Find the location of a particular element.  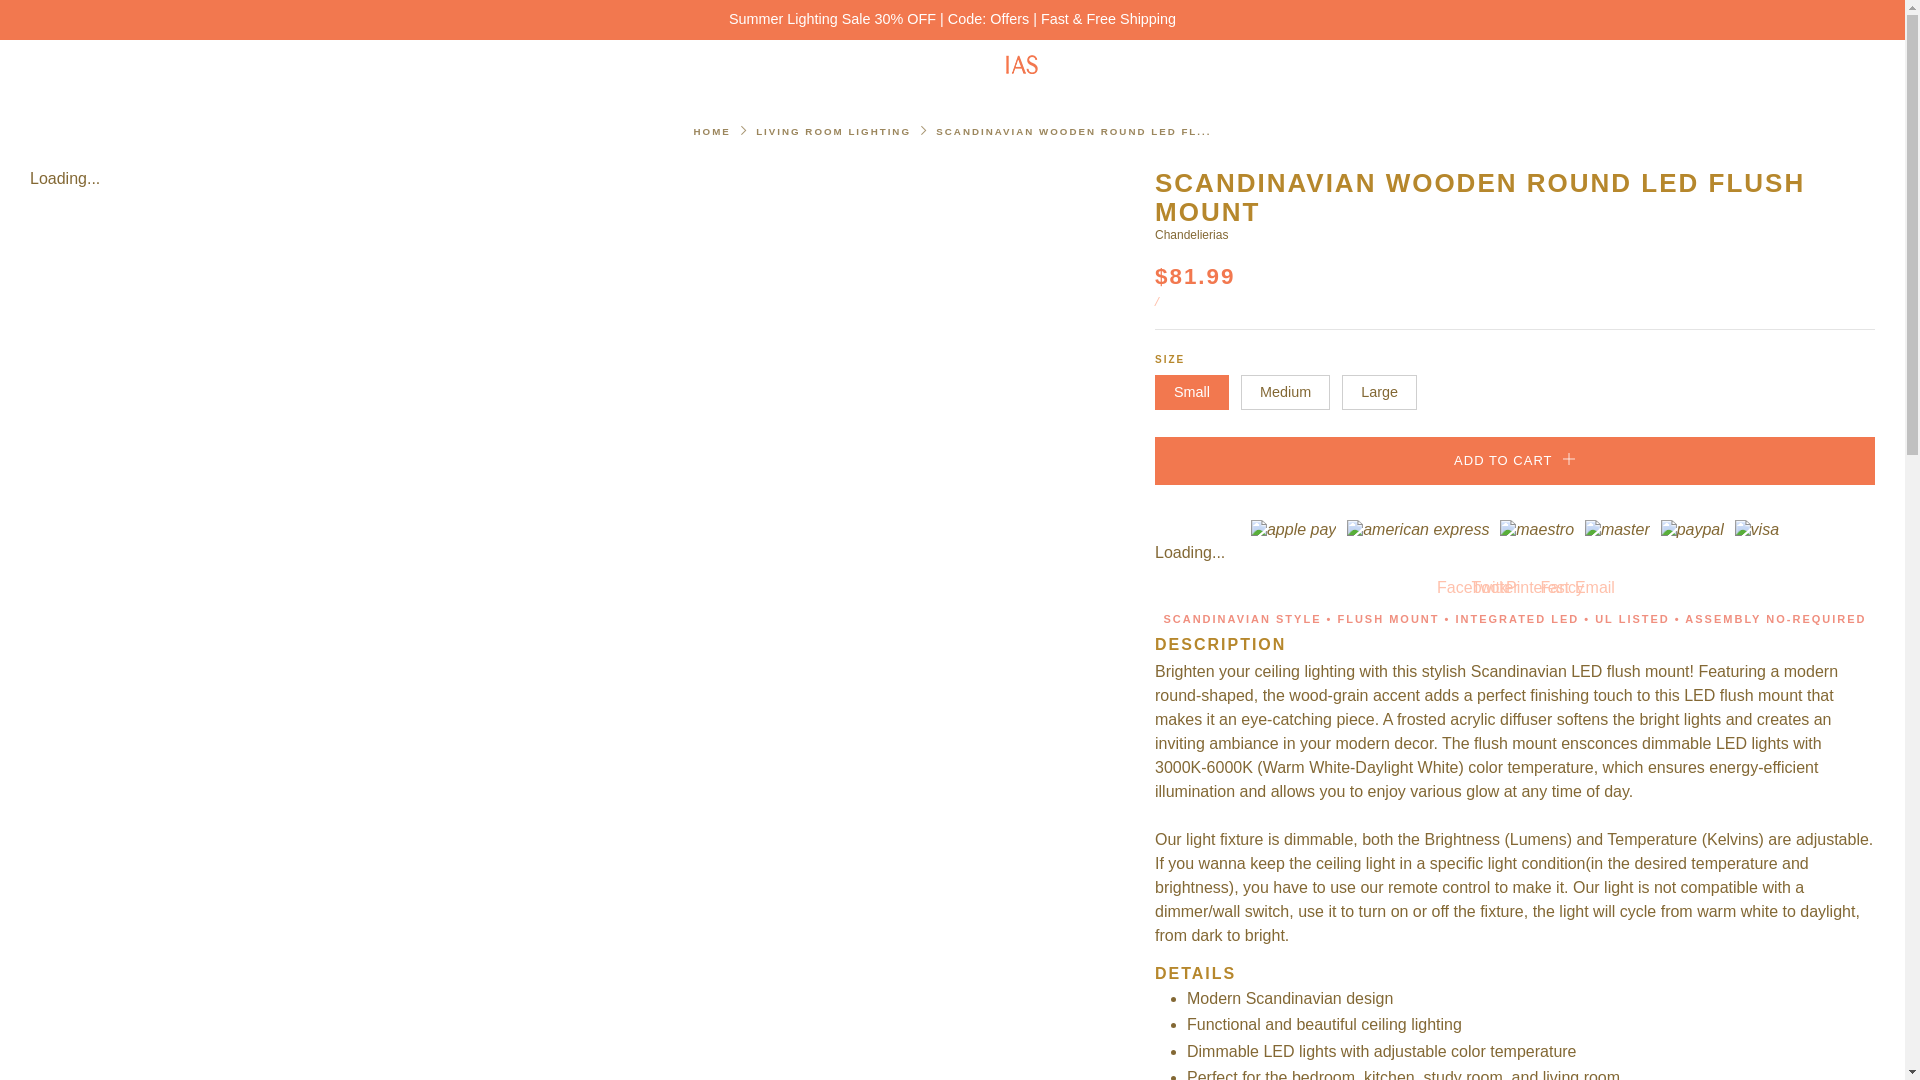

Home is located at coordinates (712, 132).